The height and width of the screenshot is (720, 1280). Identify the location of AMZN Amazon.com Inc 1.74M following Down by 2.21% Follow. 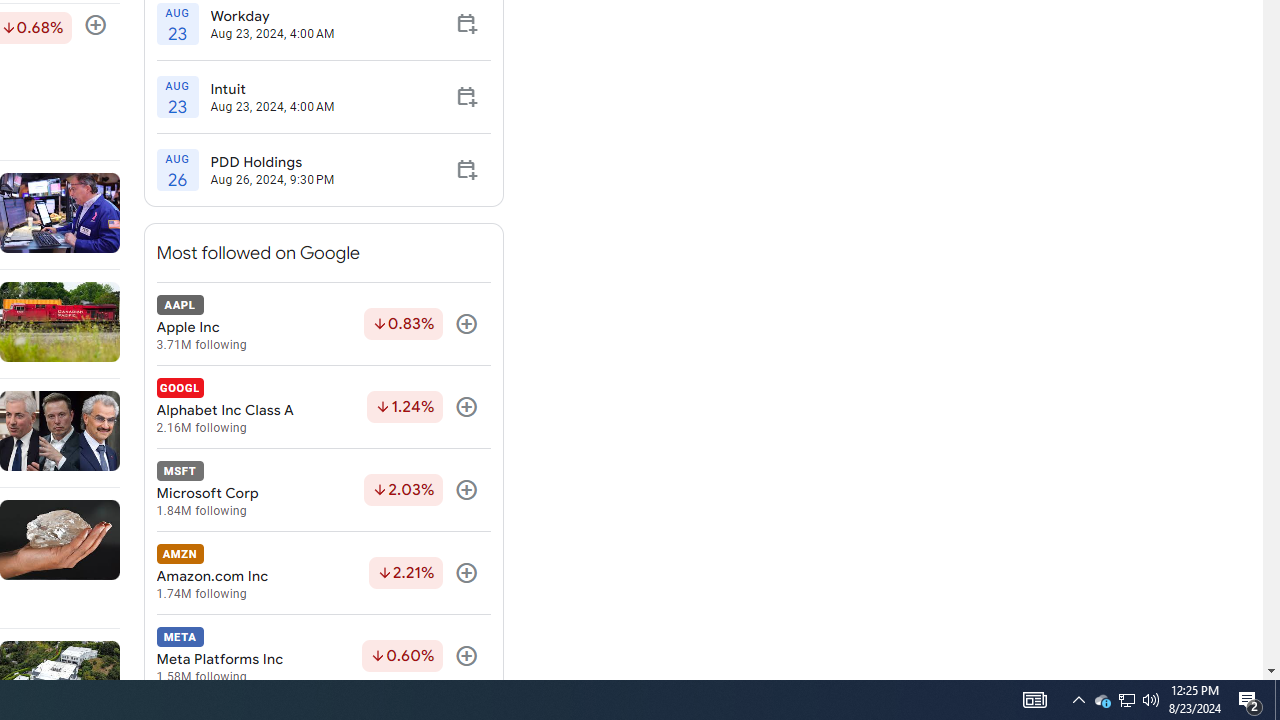
(323, 573).